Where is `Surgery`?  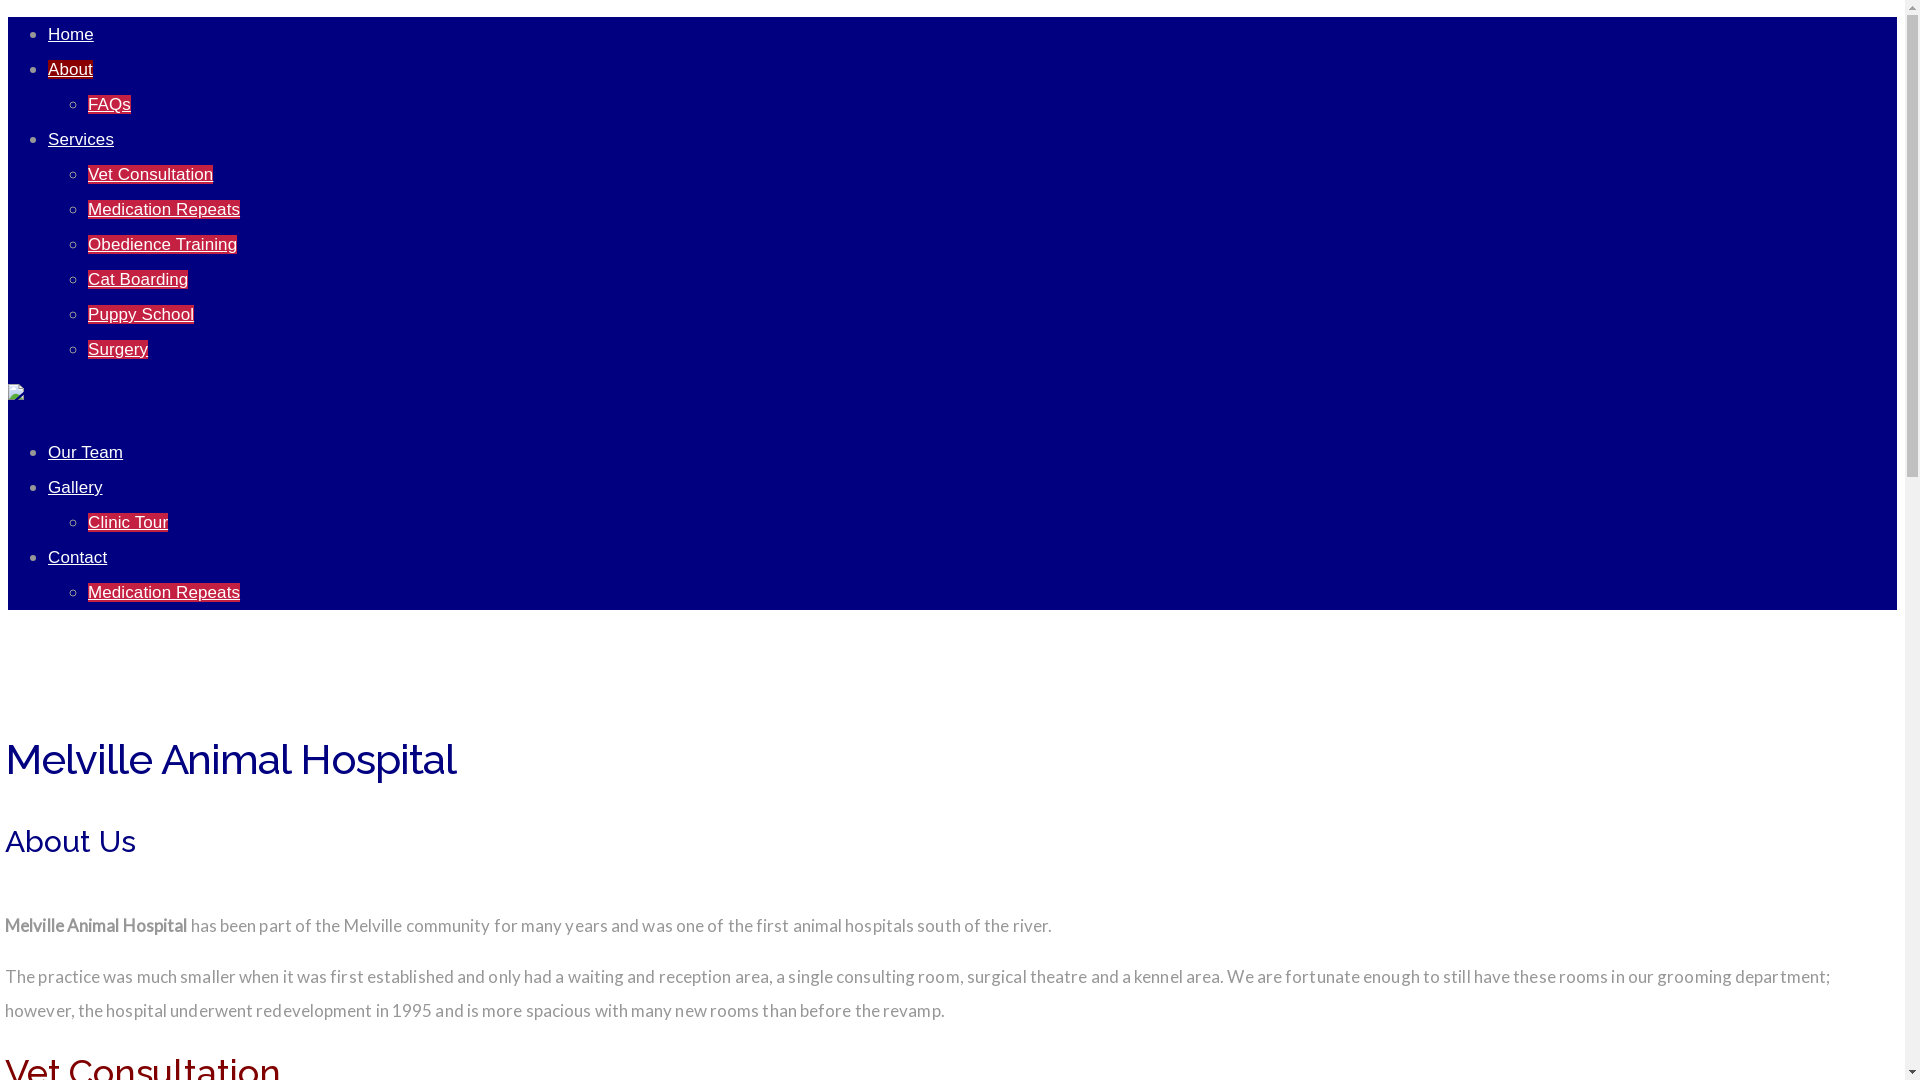 Surgery is located at coordinates (118, 350).